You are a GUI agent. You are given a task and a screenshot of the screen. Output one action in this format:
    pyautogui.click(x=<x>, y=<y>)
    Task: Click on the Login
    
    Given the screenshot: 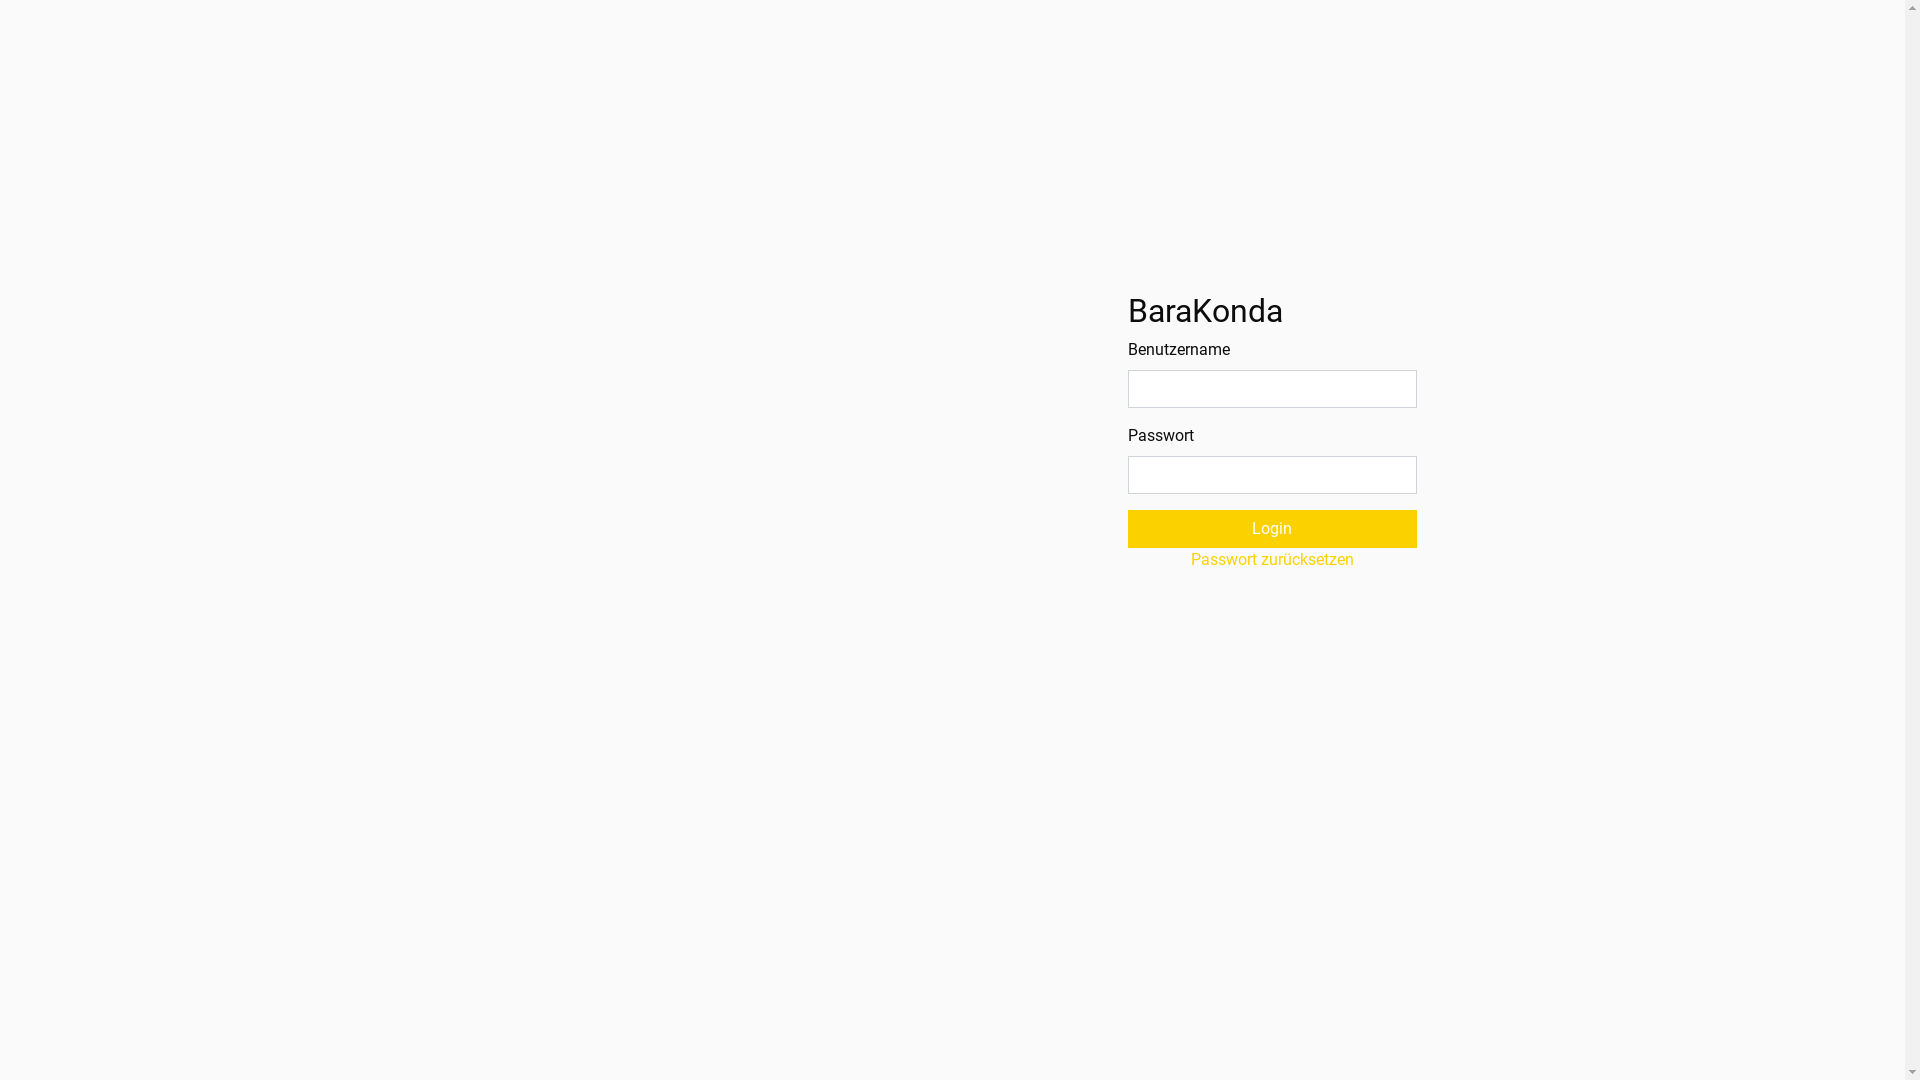 What is the action you would take?
    pyautogui.click(x=1273, y=529)
    